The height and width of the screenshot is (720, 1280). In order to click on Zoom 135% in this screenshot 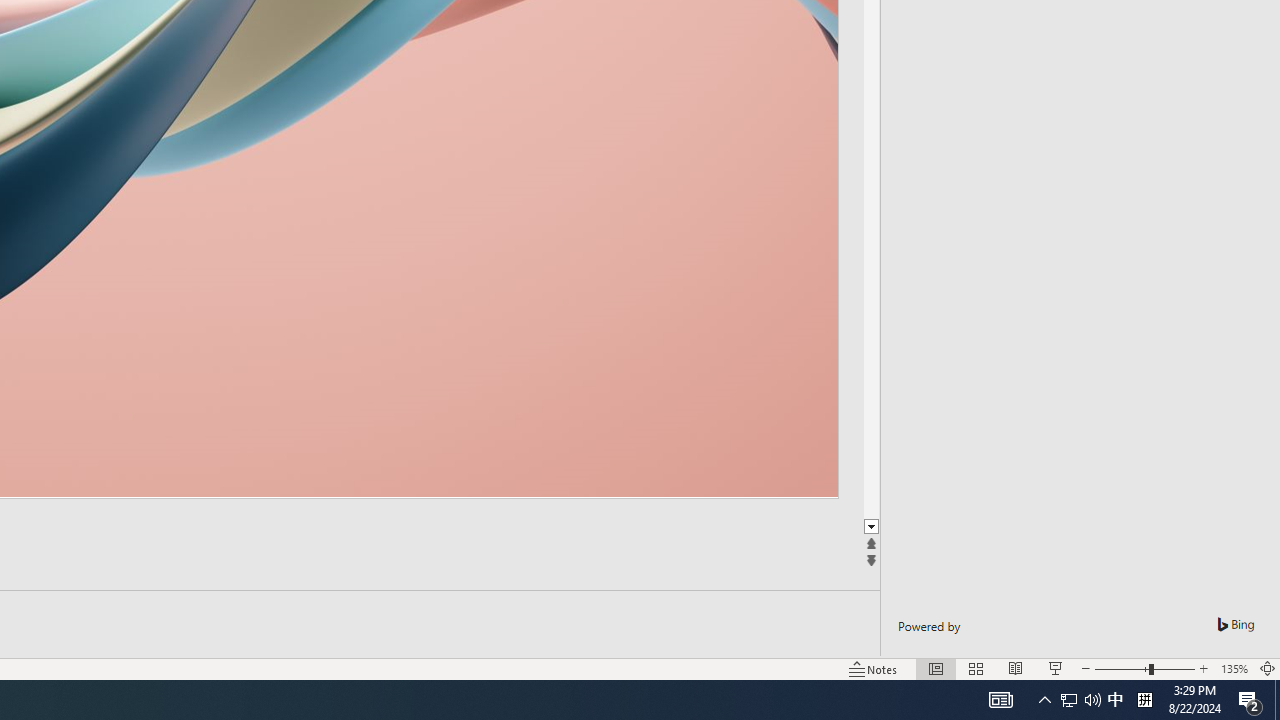, I will do `click(1234, 668)`.